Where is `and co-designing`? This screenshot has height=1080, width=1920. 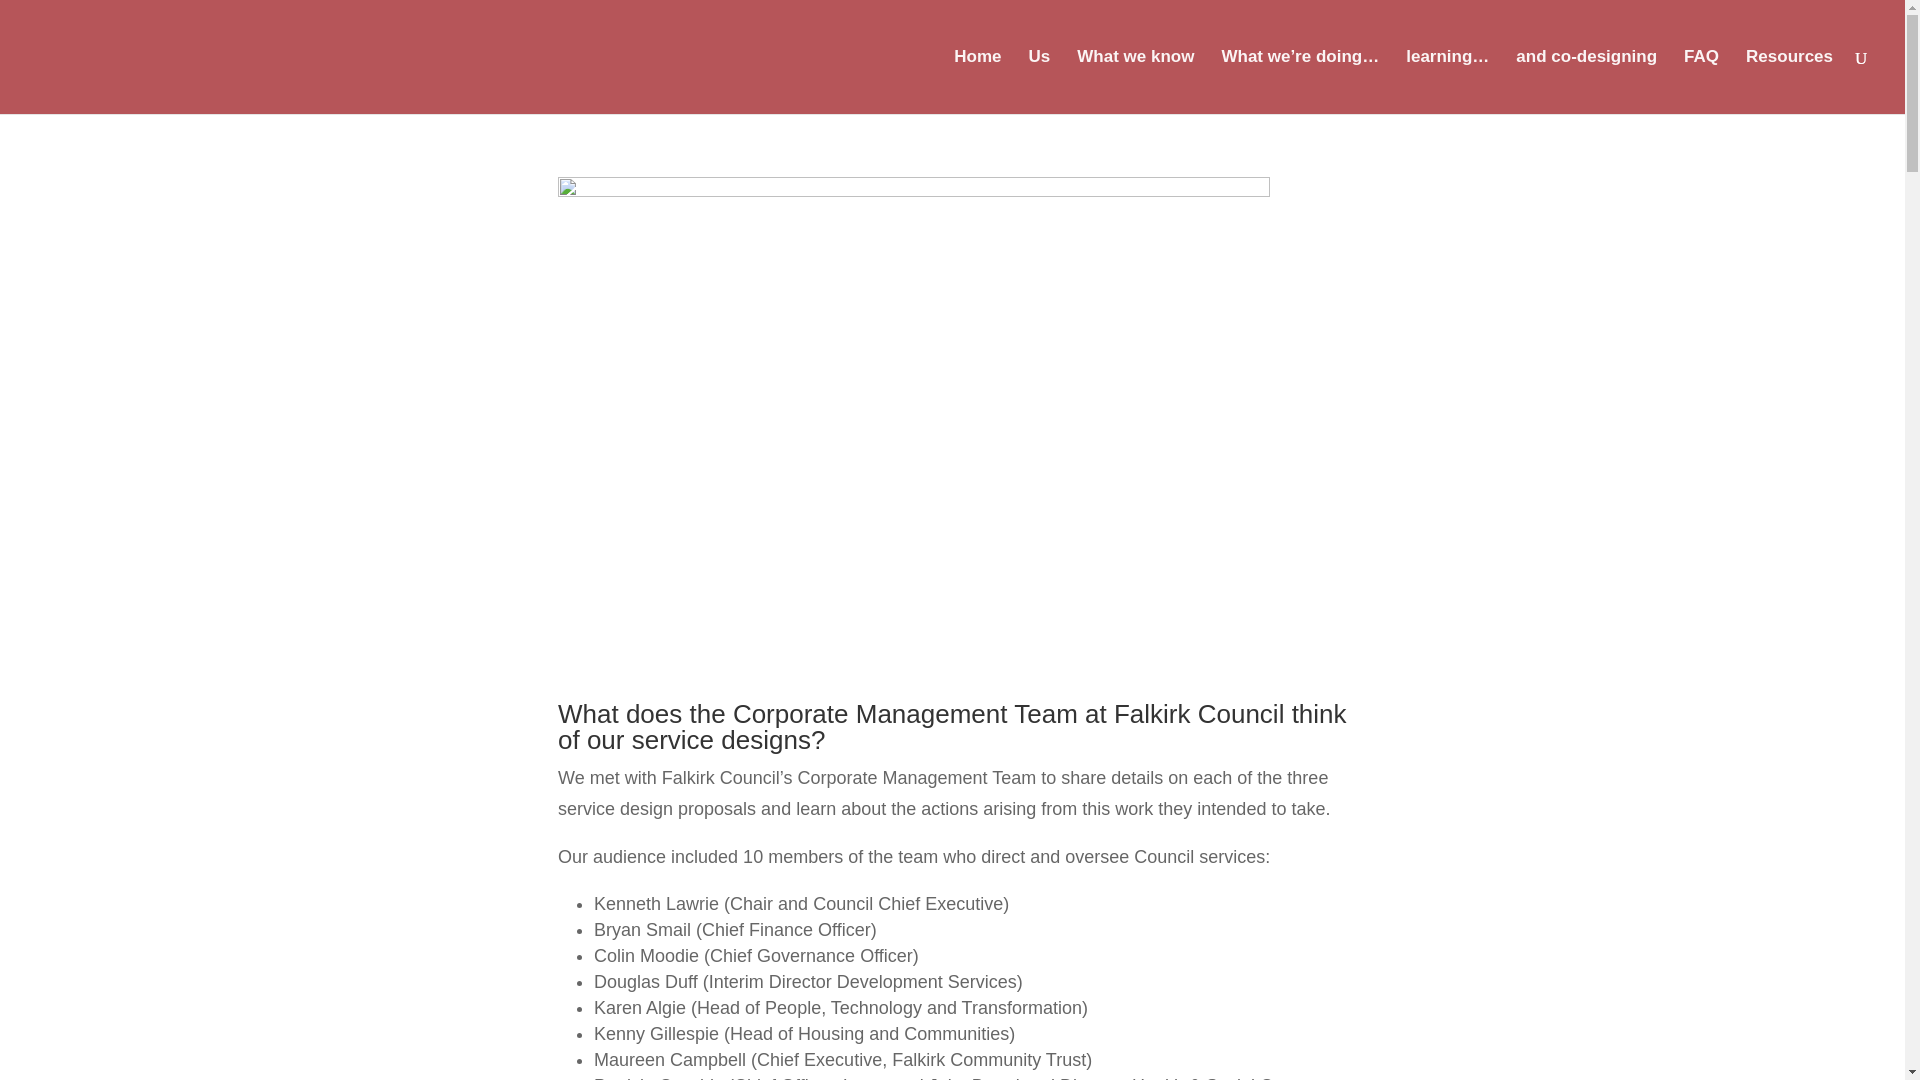
and co-designing is located at coordinates (1586, 82).